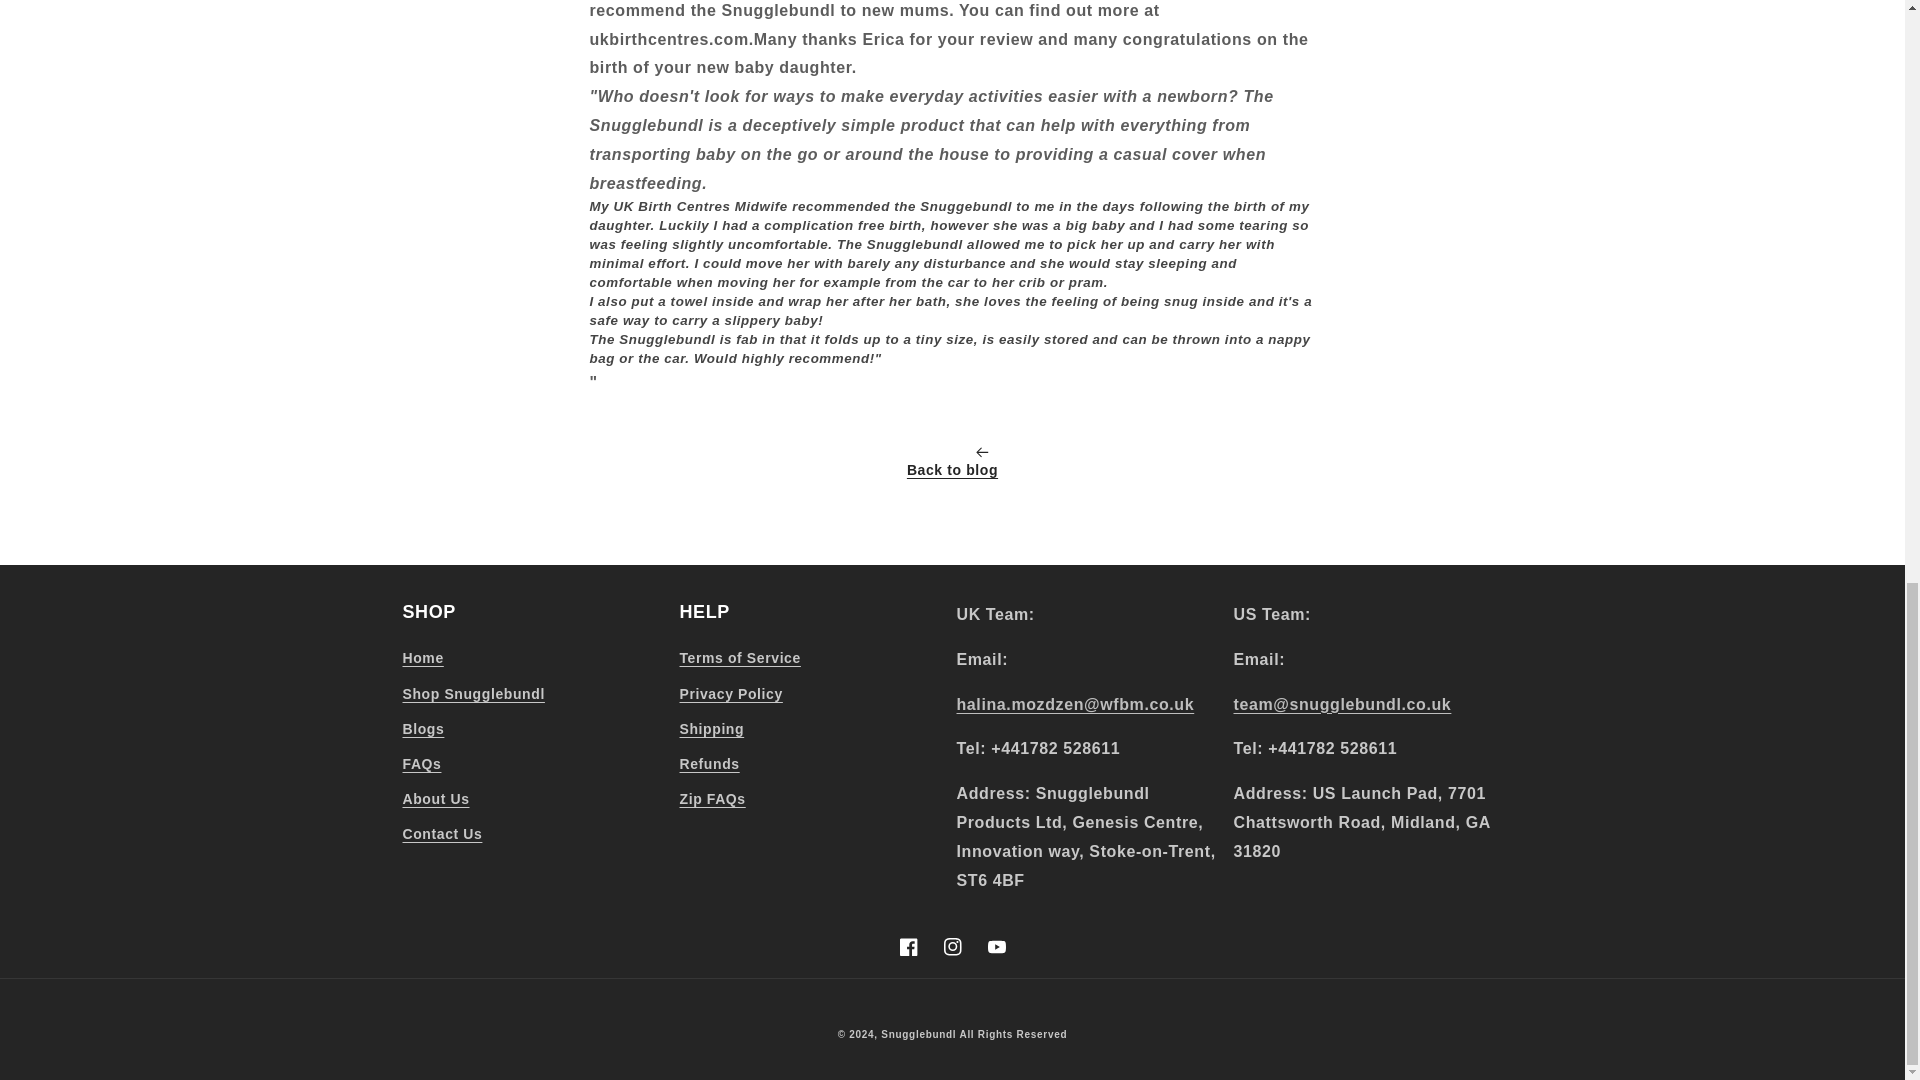  Describe the element at coordinates (731, 694) in the screenshot. I see `Privacy Policy` at that location.